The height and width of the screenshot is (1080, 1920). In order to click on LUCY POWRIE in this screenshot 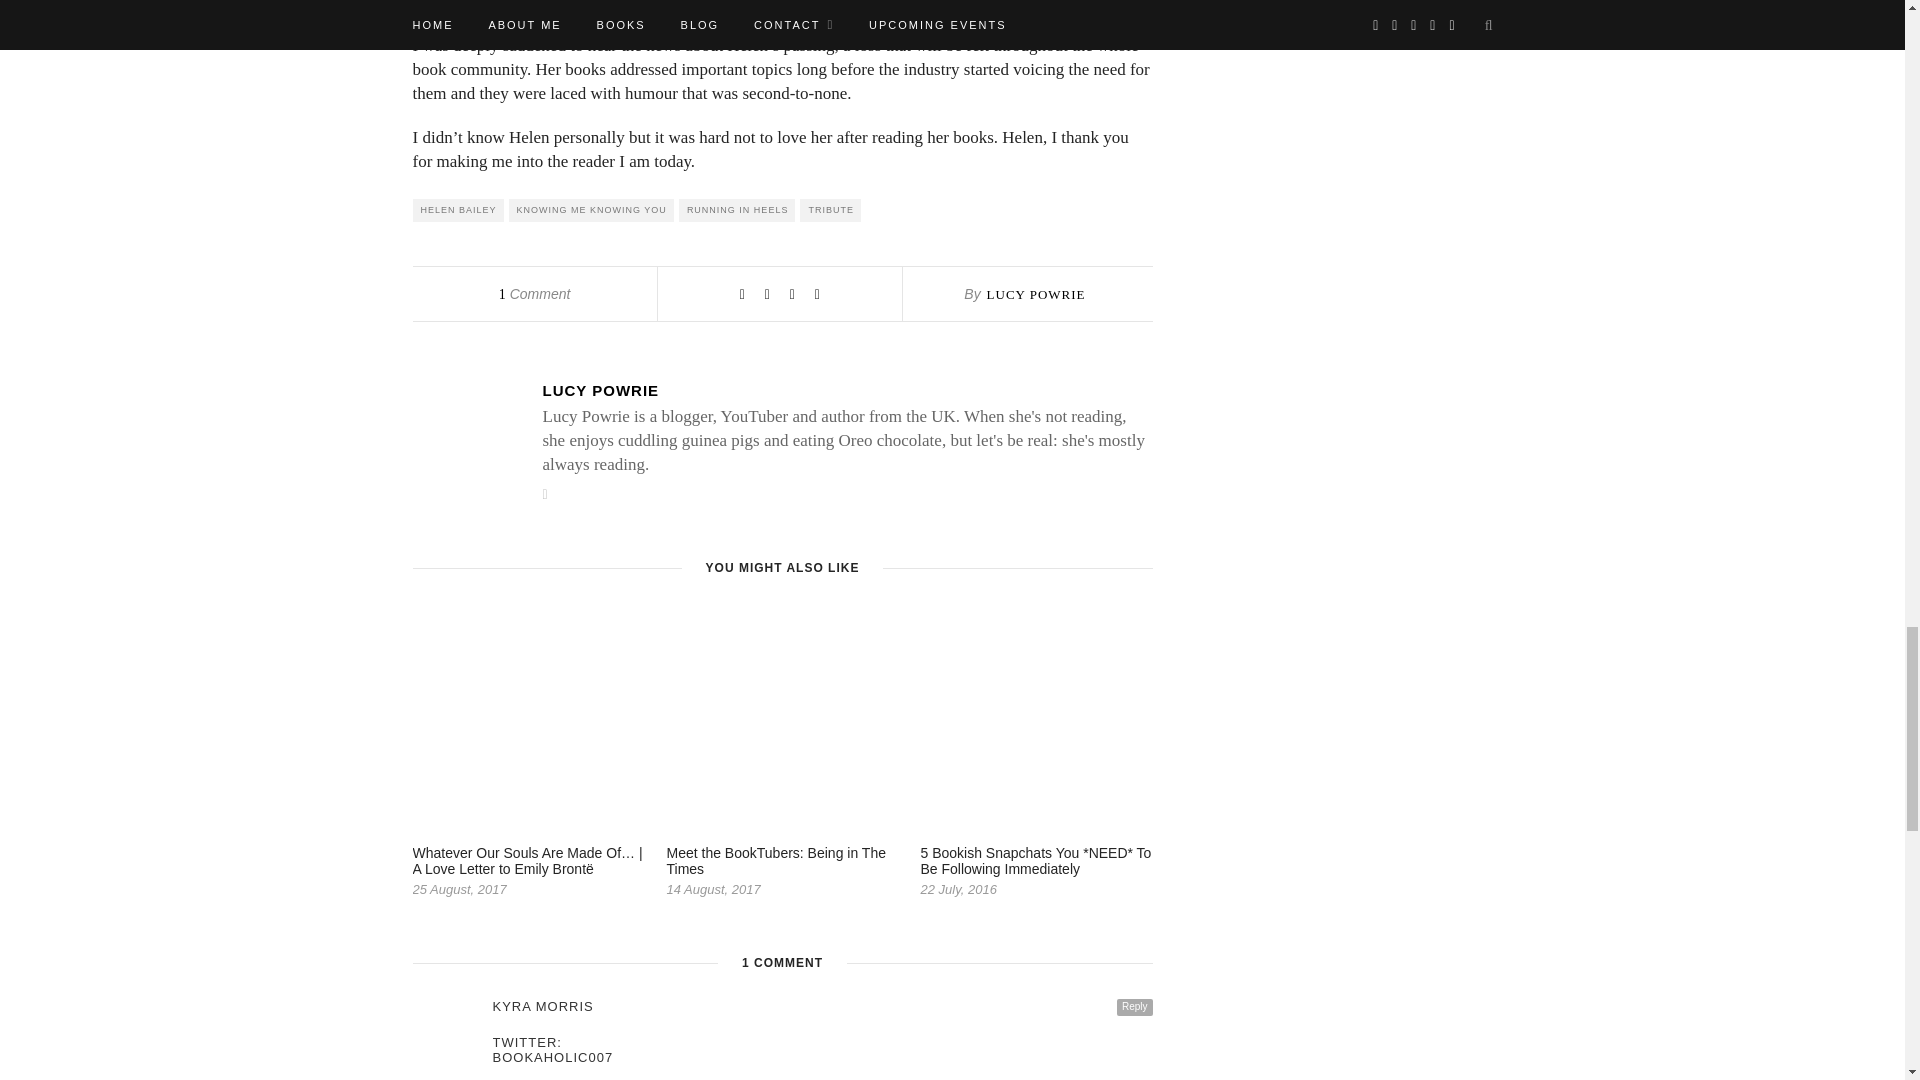, I will do `click(1036, 294)`.